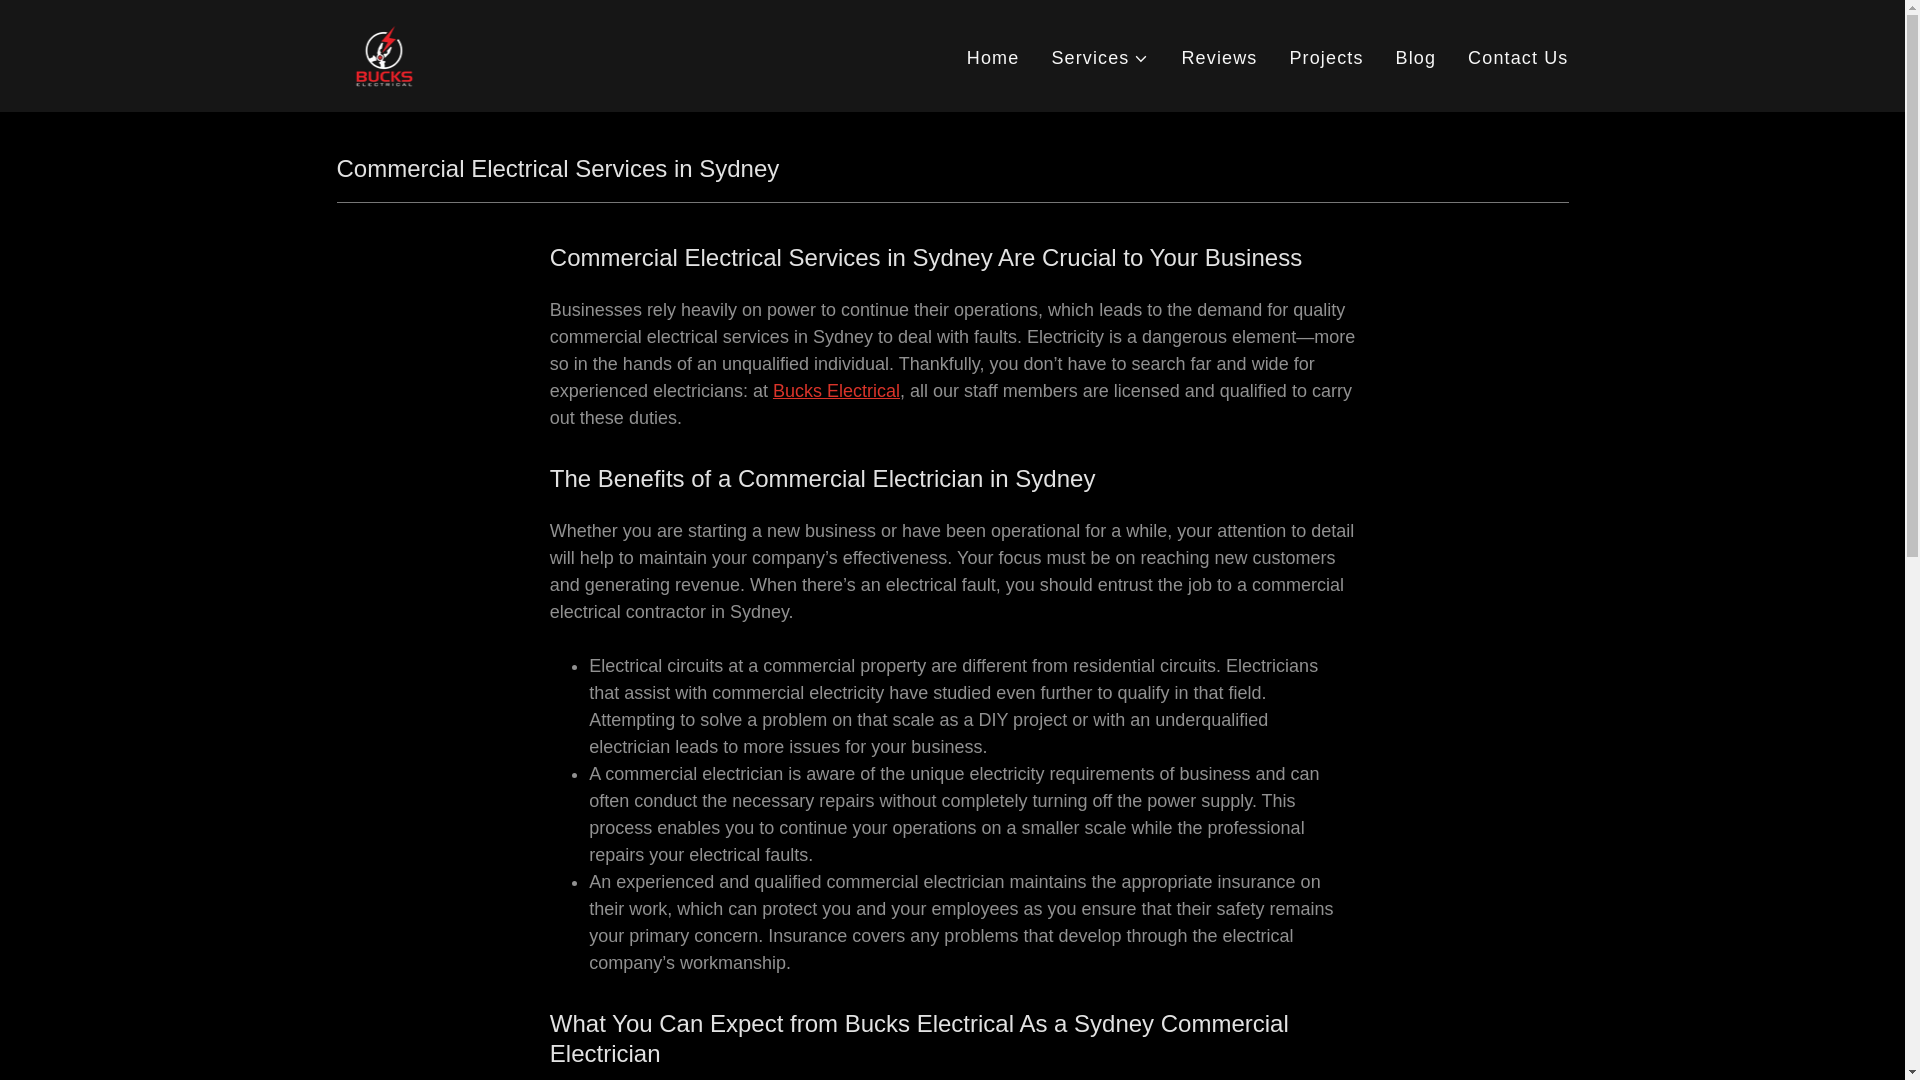 Image resolution: width=1920 pixels, height=1080 pixels. Describe the element at coordinates (384, 54) in the screenshot. I see `Bucks Electrical` at that location.